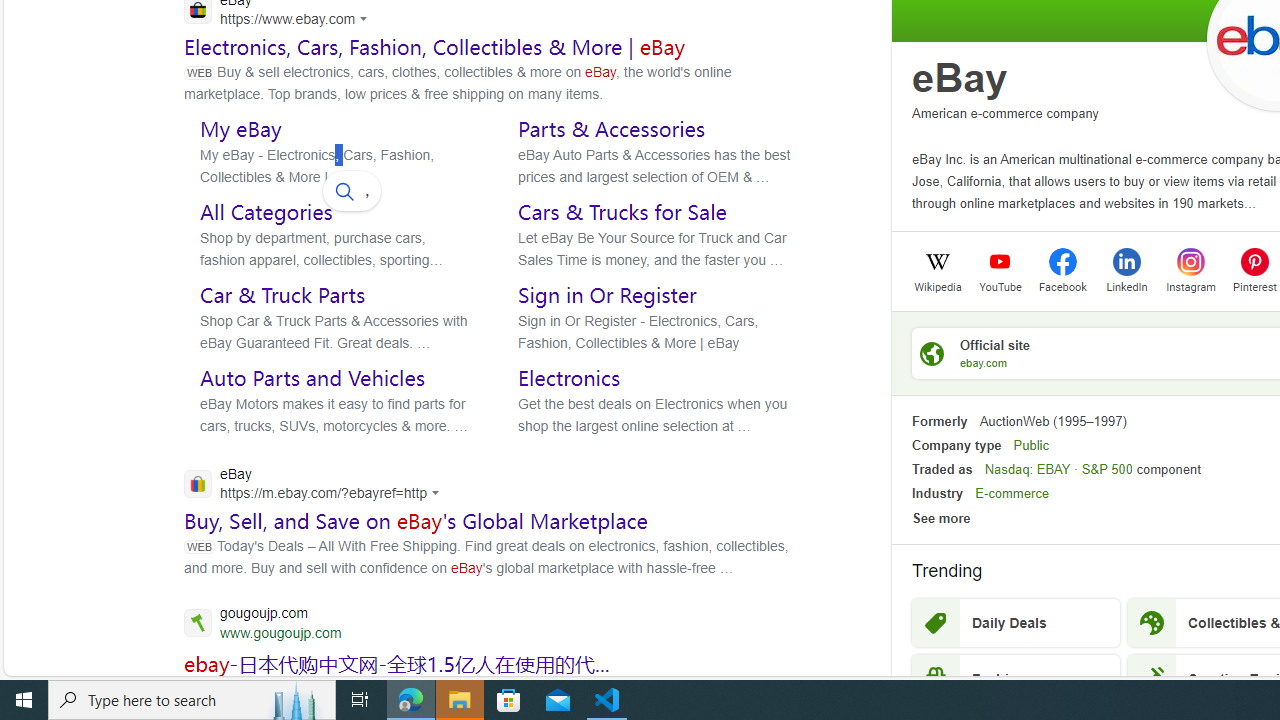 The height and width of the screenshot is (720, 1280). I want to click on Parts & Accessories, so click(612, 128).